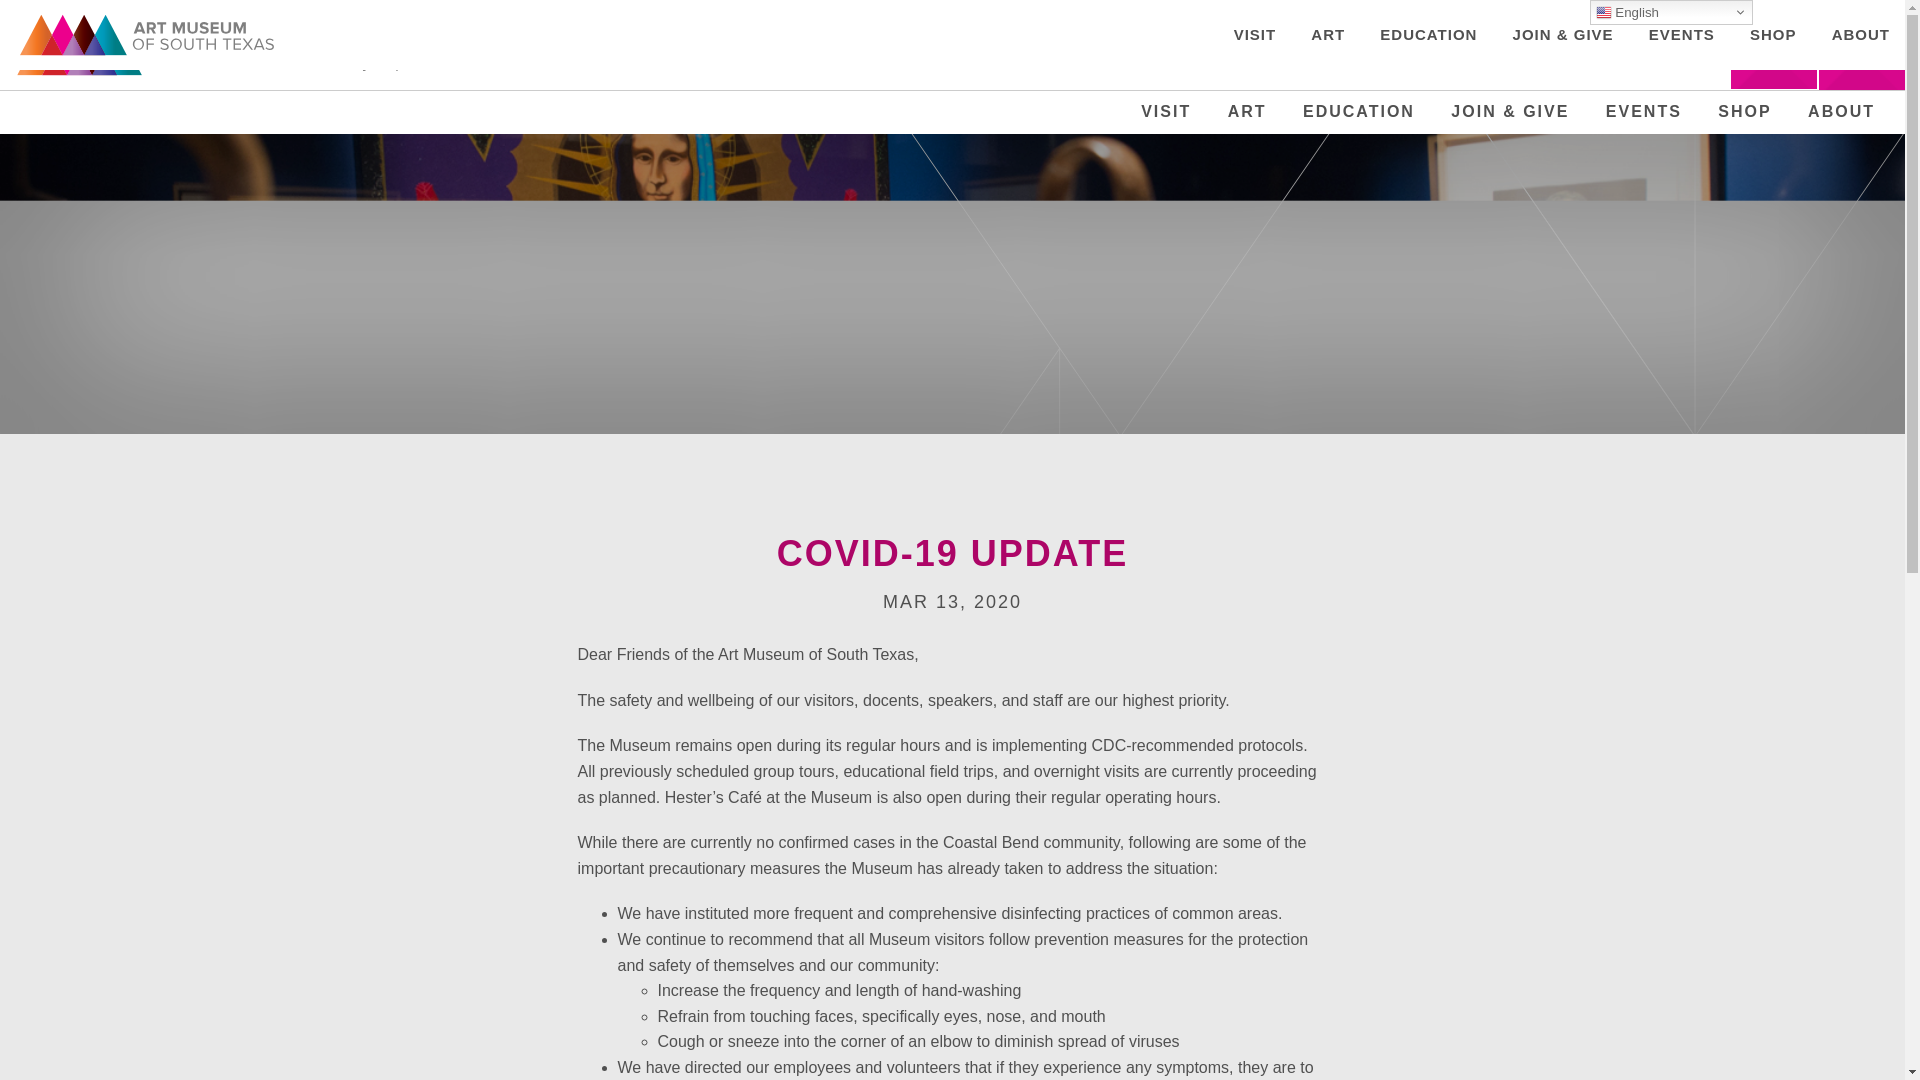 The width and height of the screenshot is (1920, 1080). I want to click on EVENTS, so click(1644, 111).